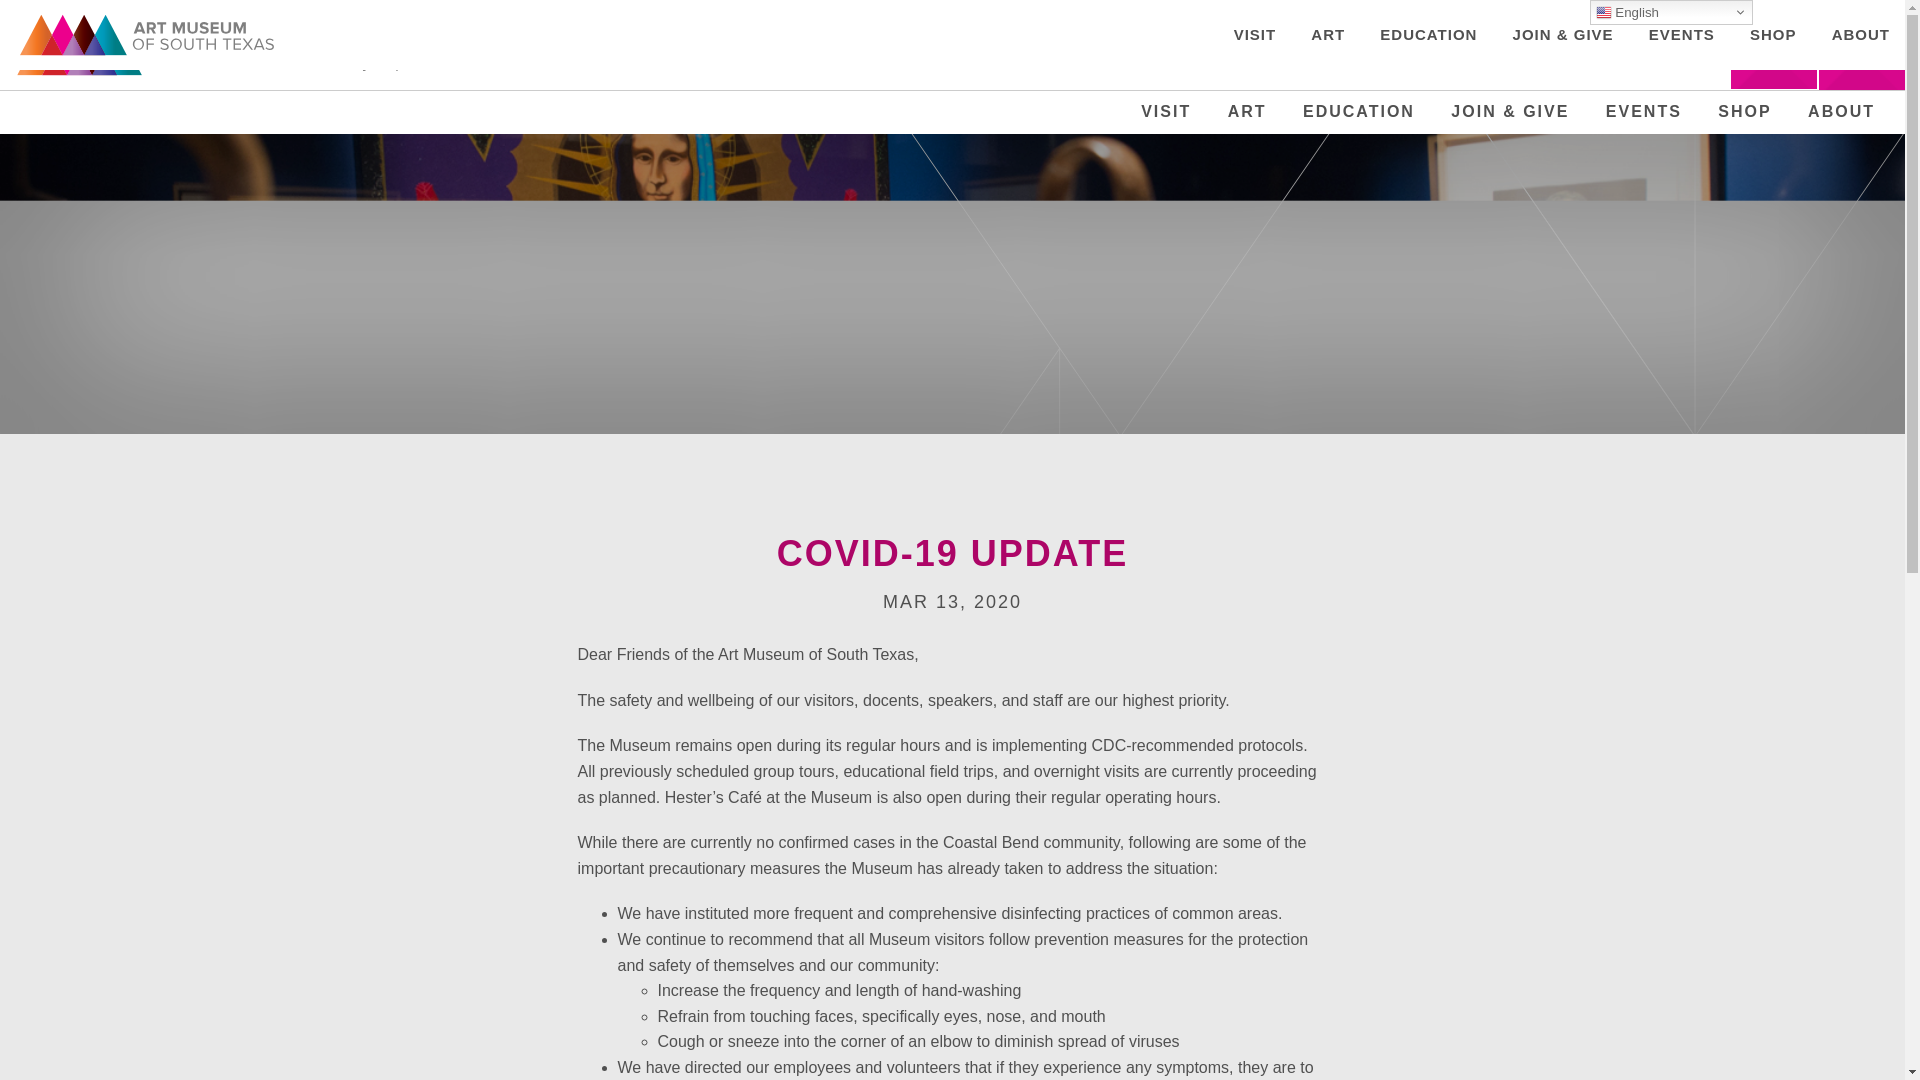 The width and height of the screenshot is (1920, 1080). I want to click on EVENTS, so click(1644, 111).